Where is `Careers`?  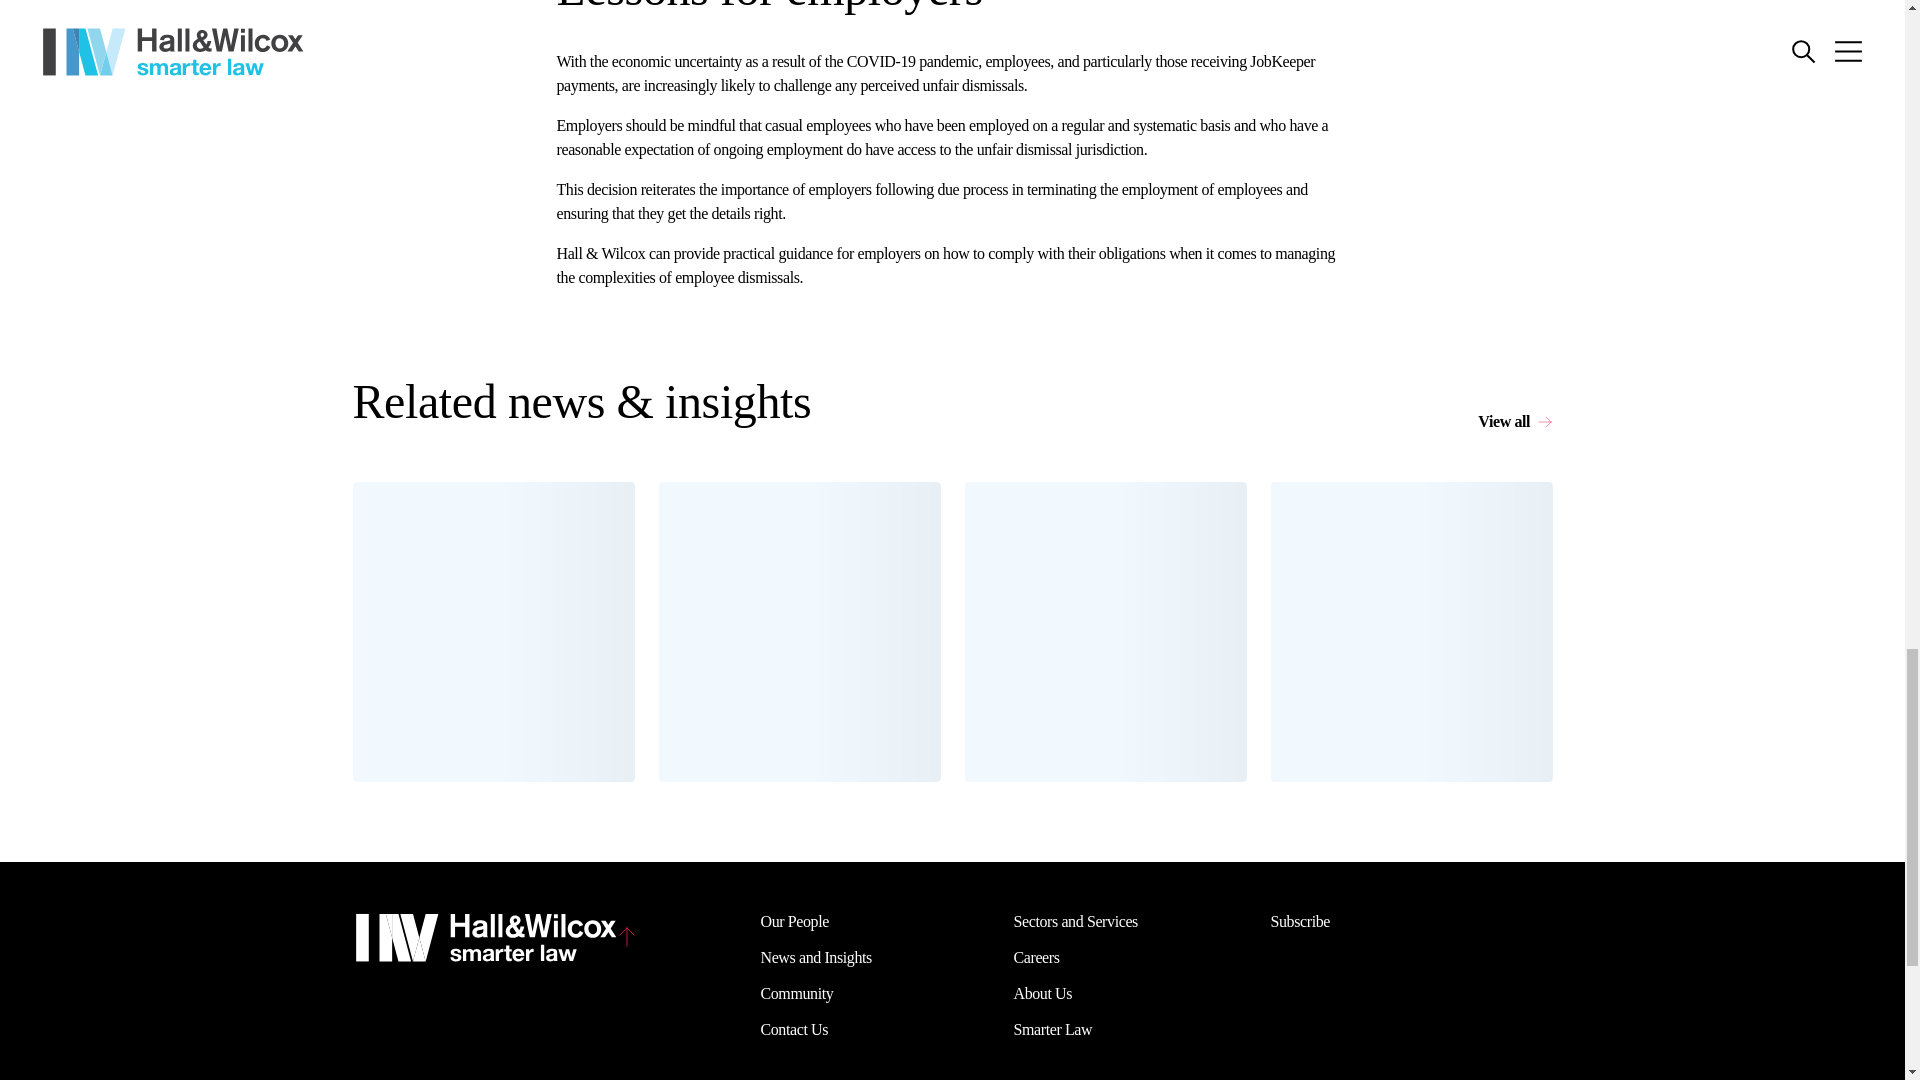
Careers is located at coordinates (1036, 958).